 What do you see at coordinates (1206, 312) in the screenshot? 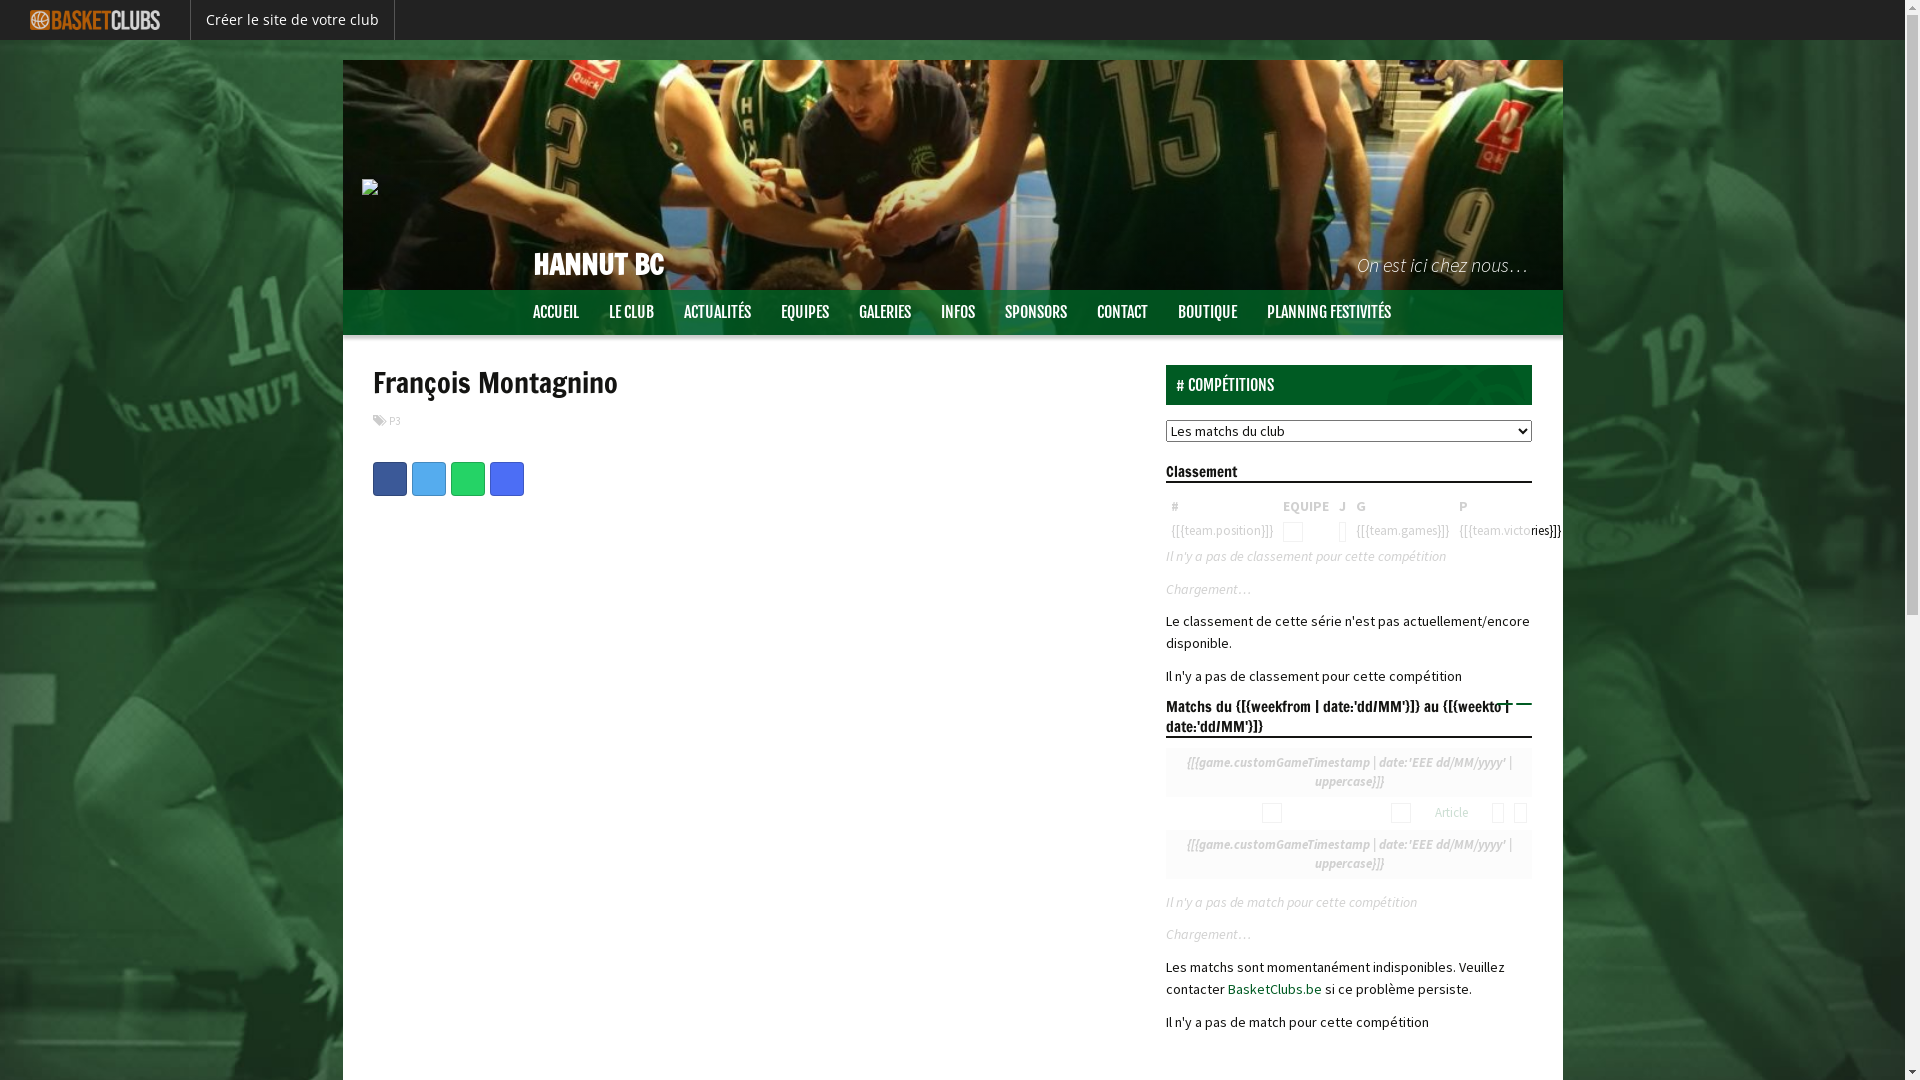
I see `BOUTIQUE` at bounding box center [1206, 312].